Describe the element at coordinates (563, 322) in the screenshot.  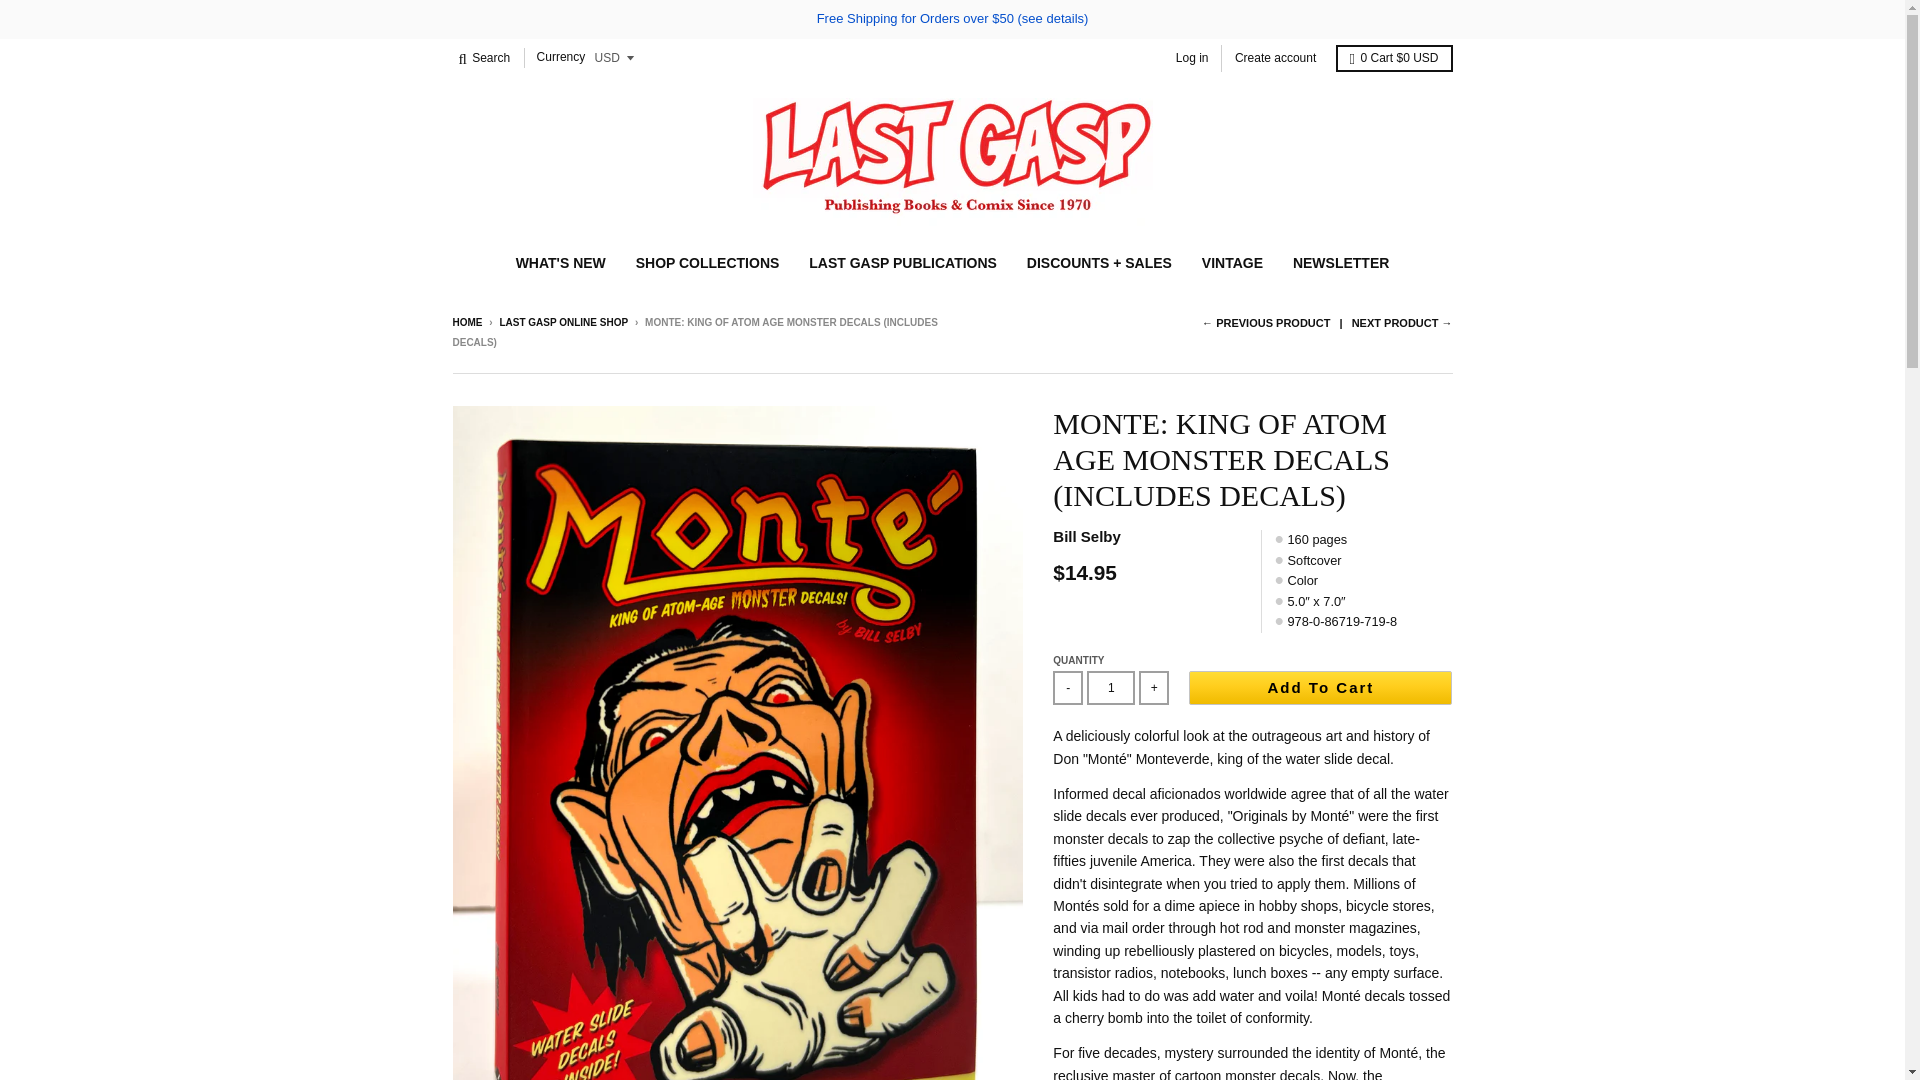
I see `LAST GASP ONLINE SHOP` at that location.